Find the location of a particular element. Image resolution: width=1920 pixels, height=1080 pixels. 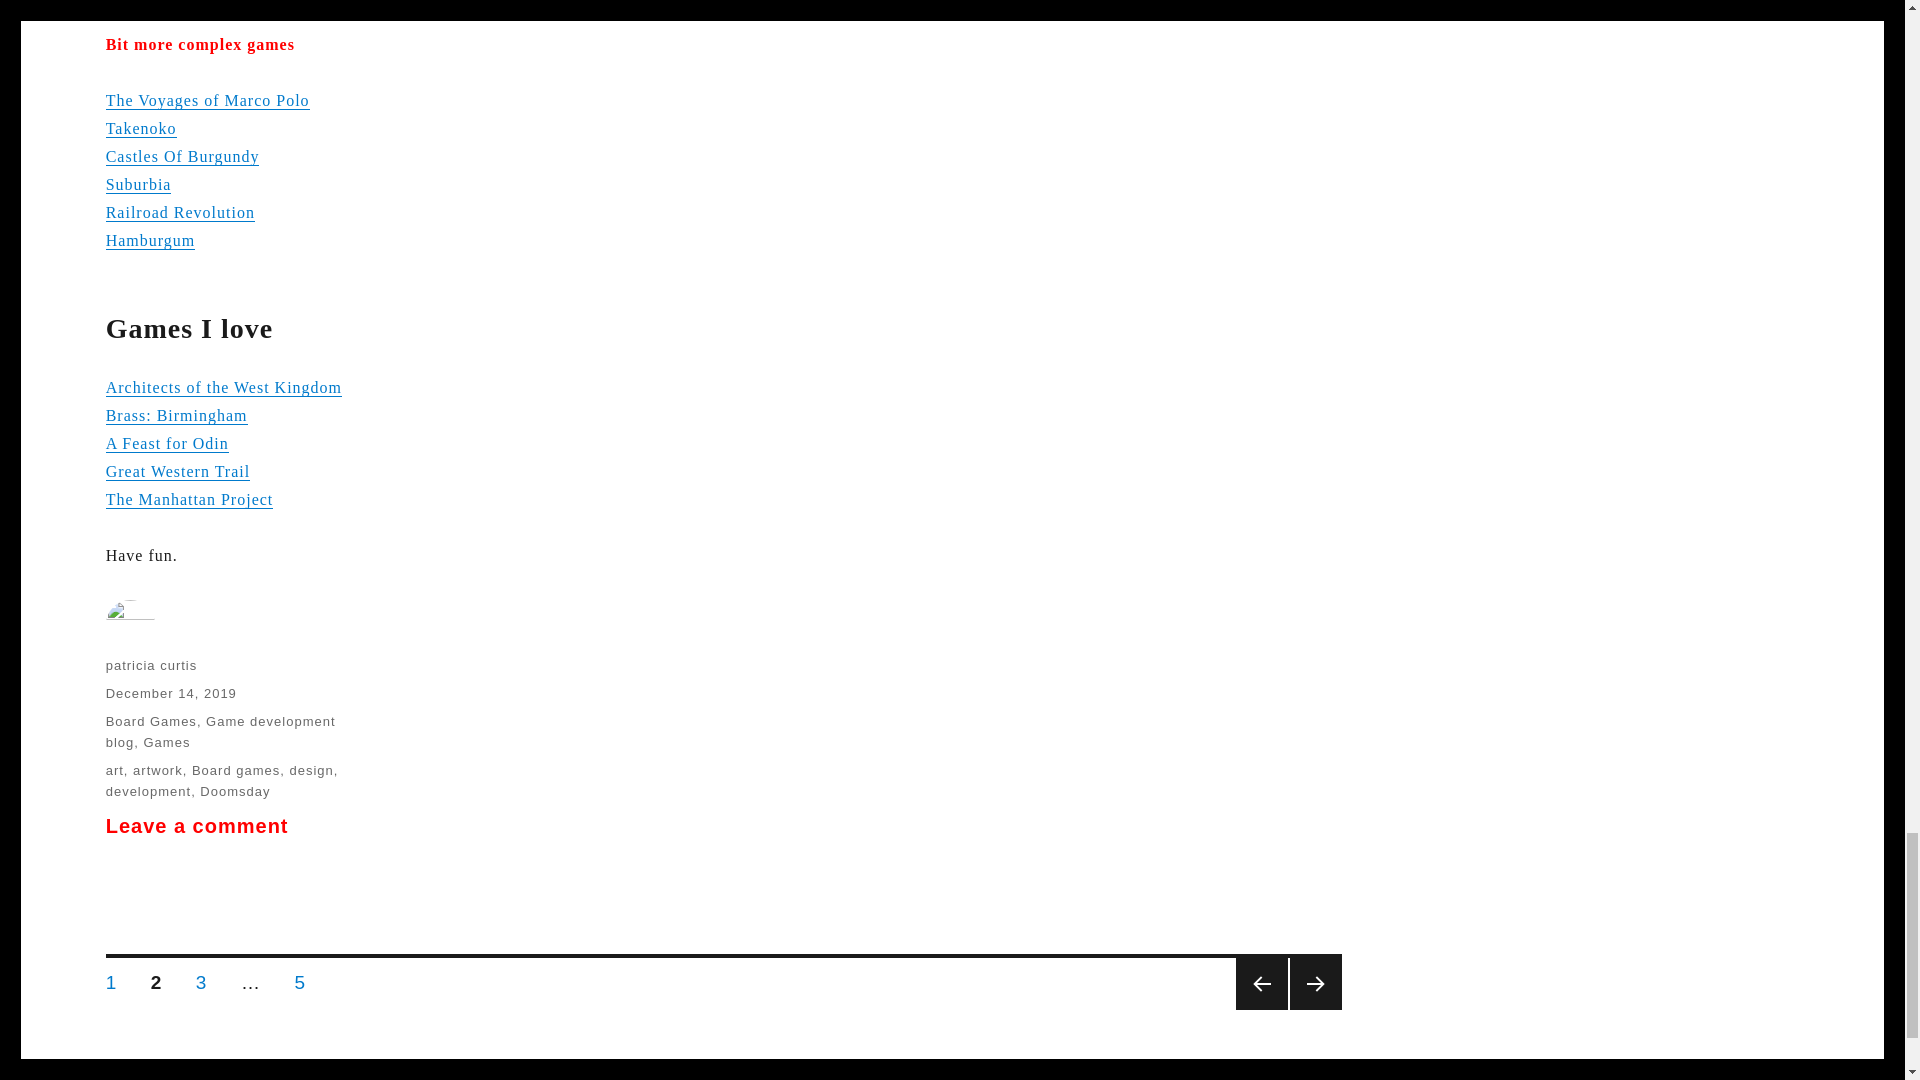

Railroad Revolution is located at coordinates (180, 212).